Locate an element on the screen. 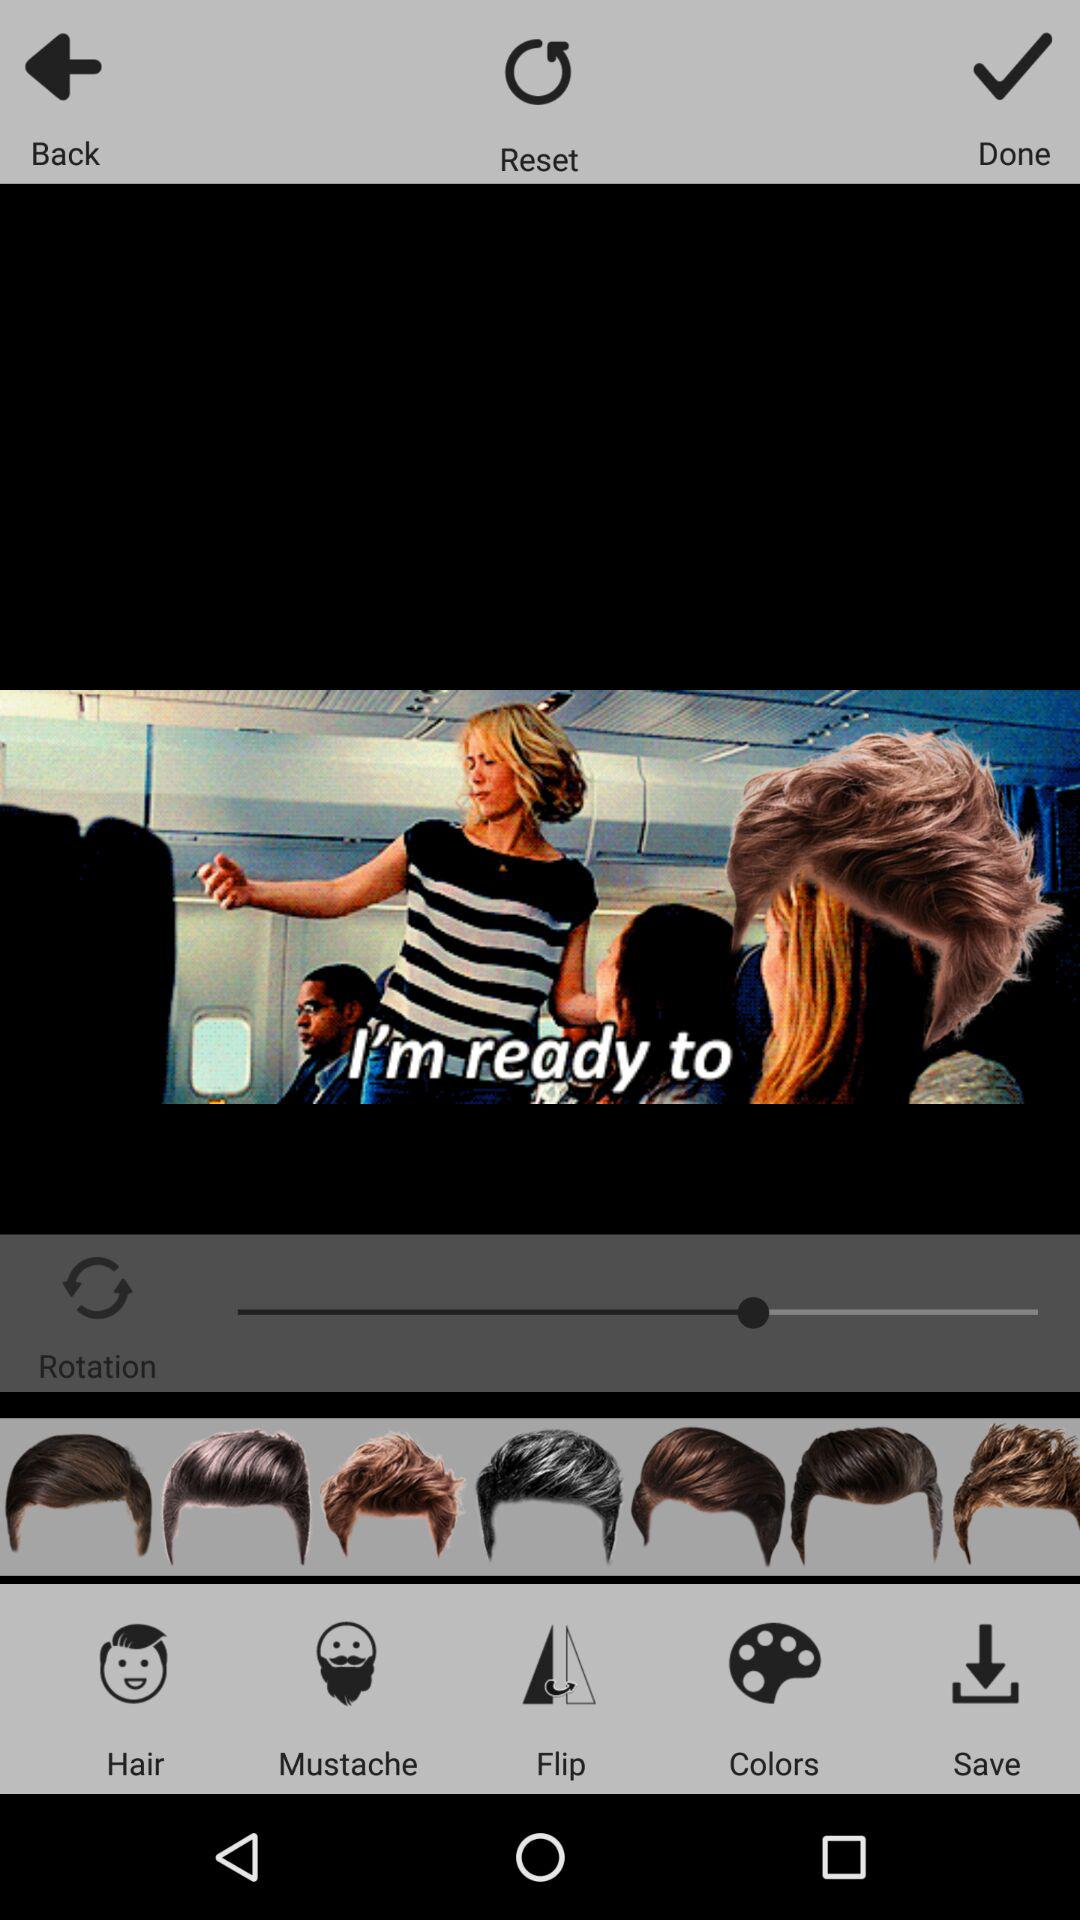  reset button is located at coordinates (540, 72).